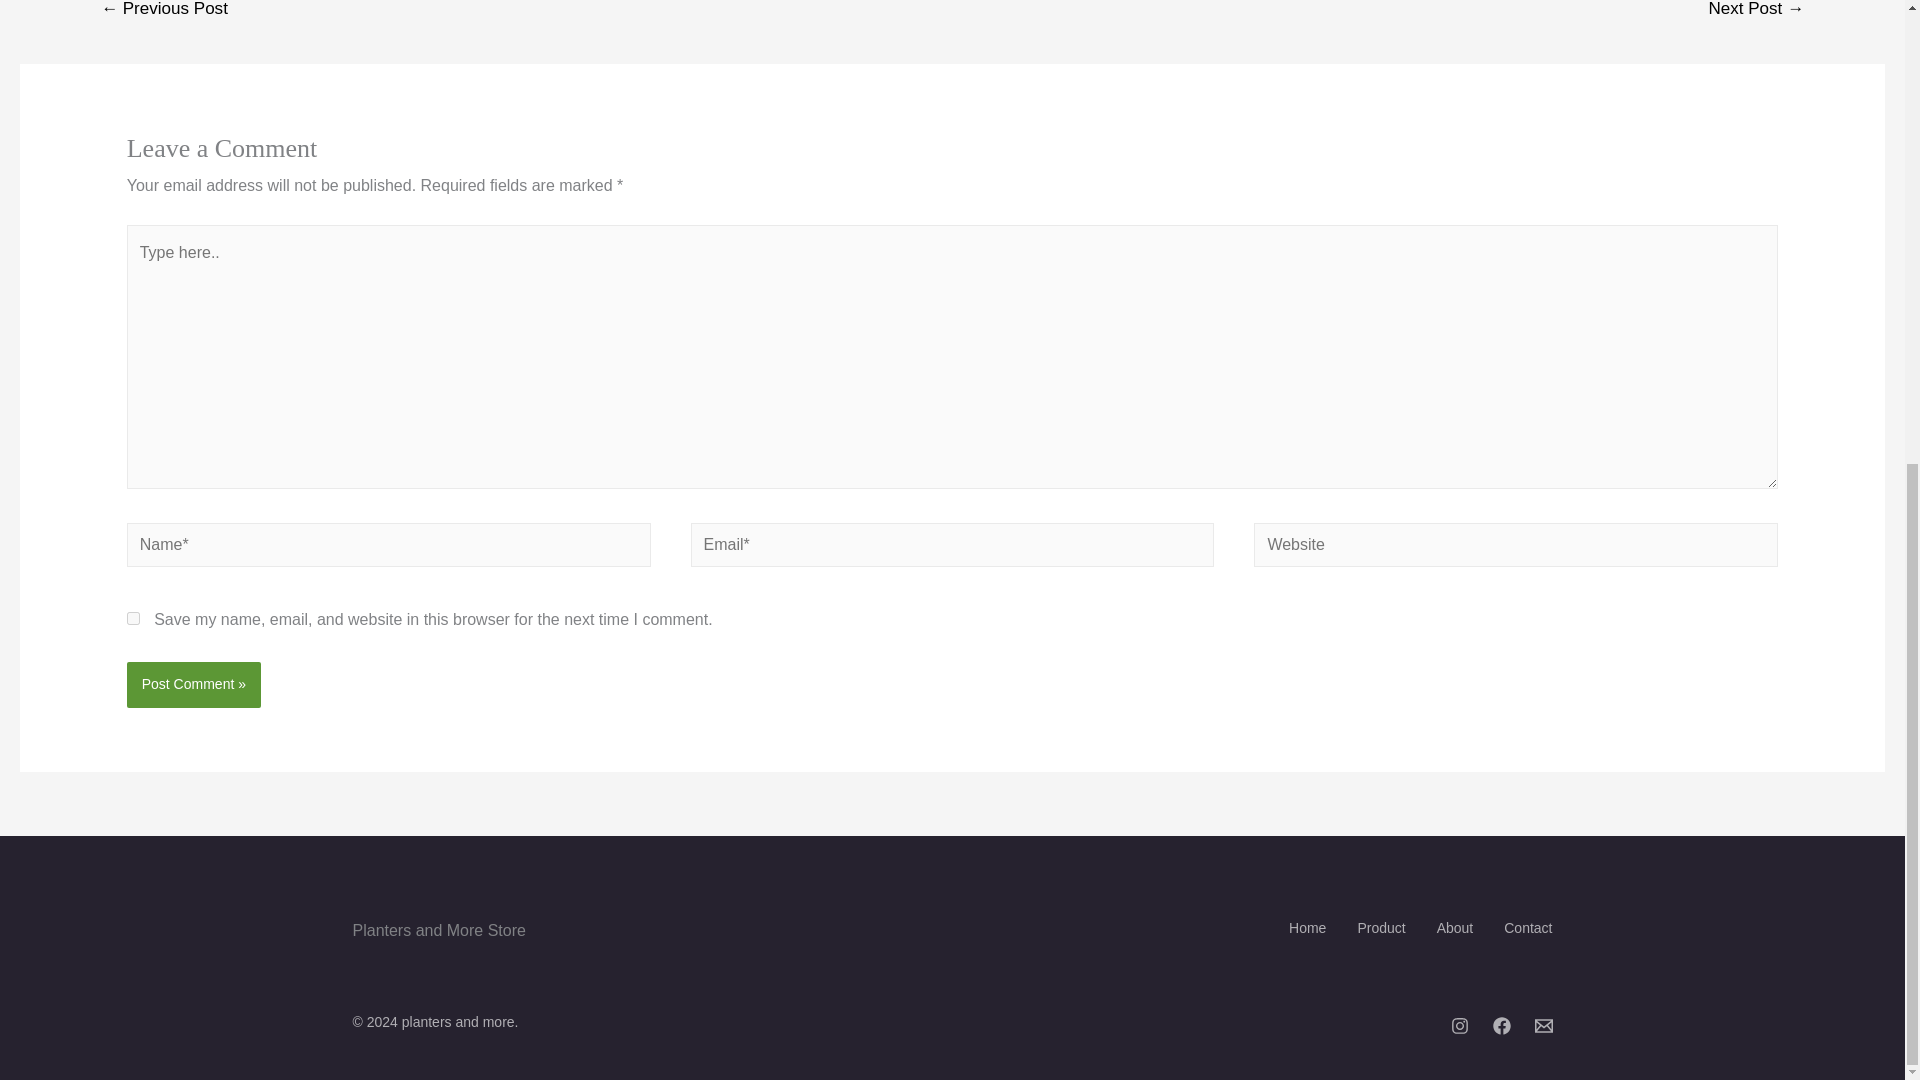 The height and width of the screenshot is (1080, 1920). What do you see at coordinates (1298, 928) in the screenshot?
I see `Home` at bounding box center [1298, 928].